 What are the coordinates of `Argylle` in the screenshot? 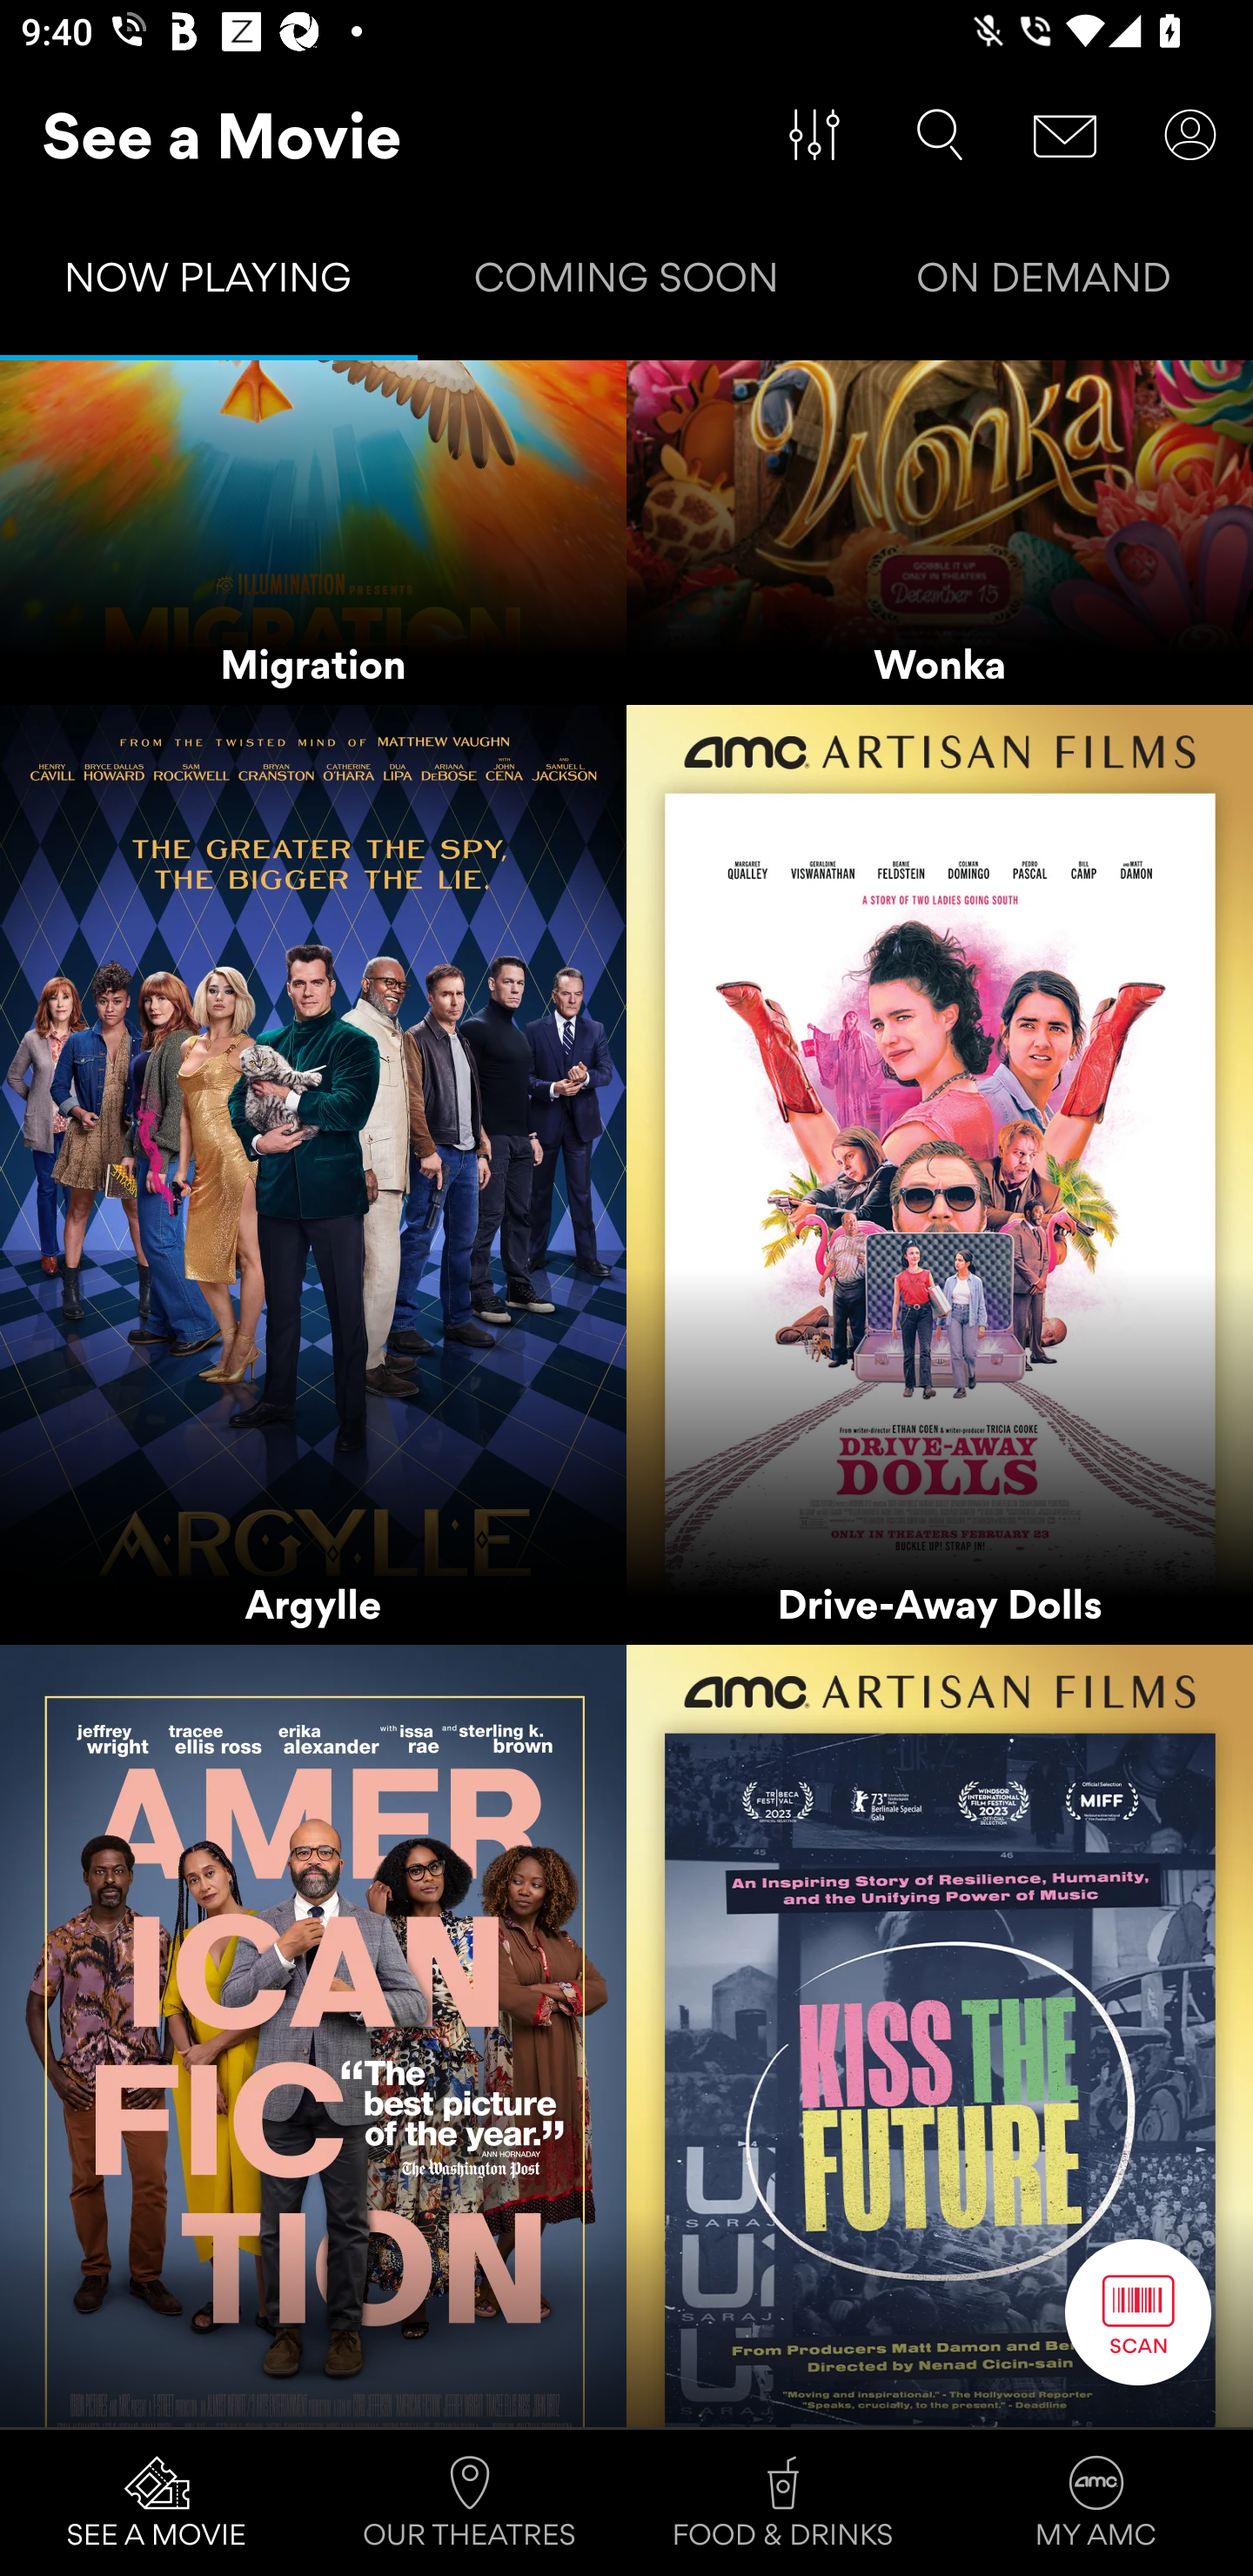 It's located at (313, 1176).